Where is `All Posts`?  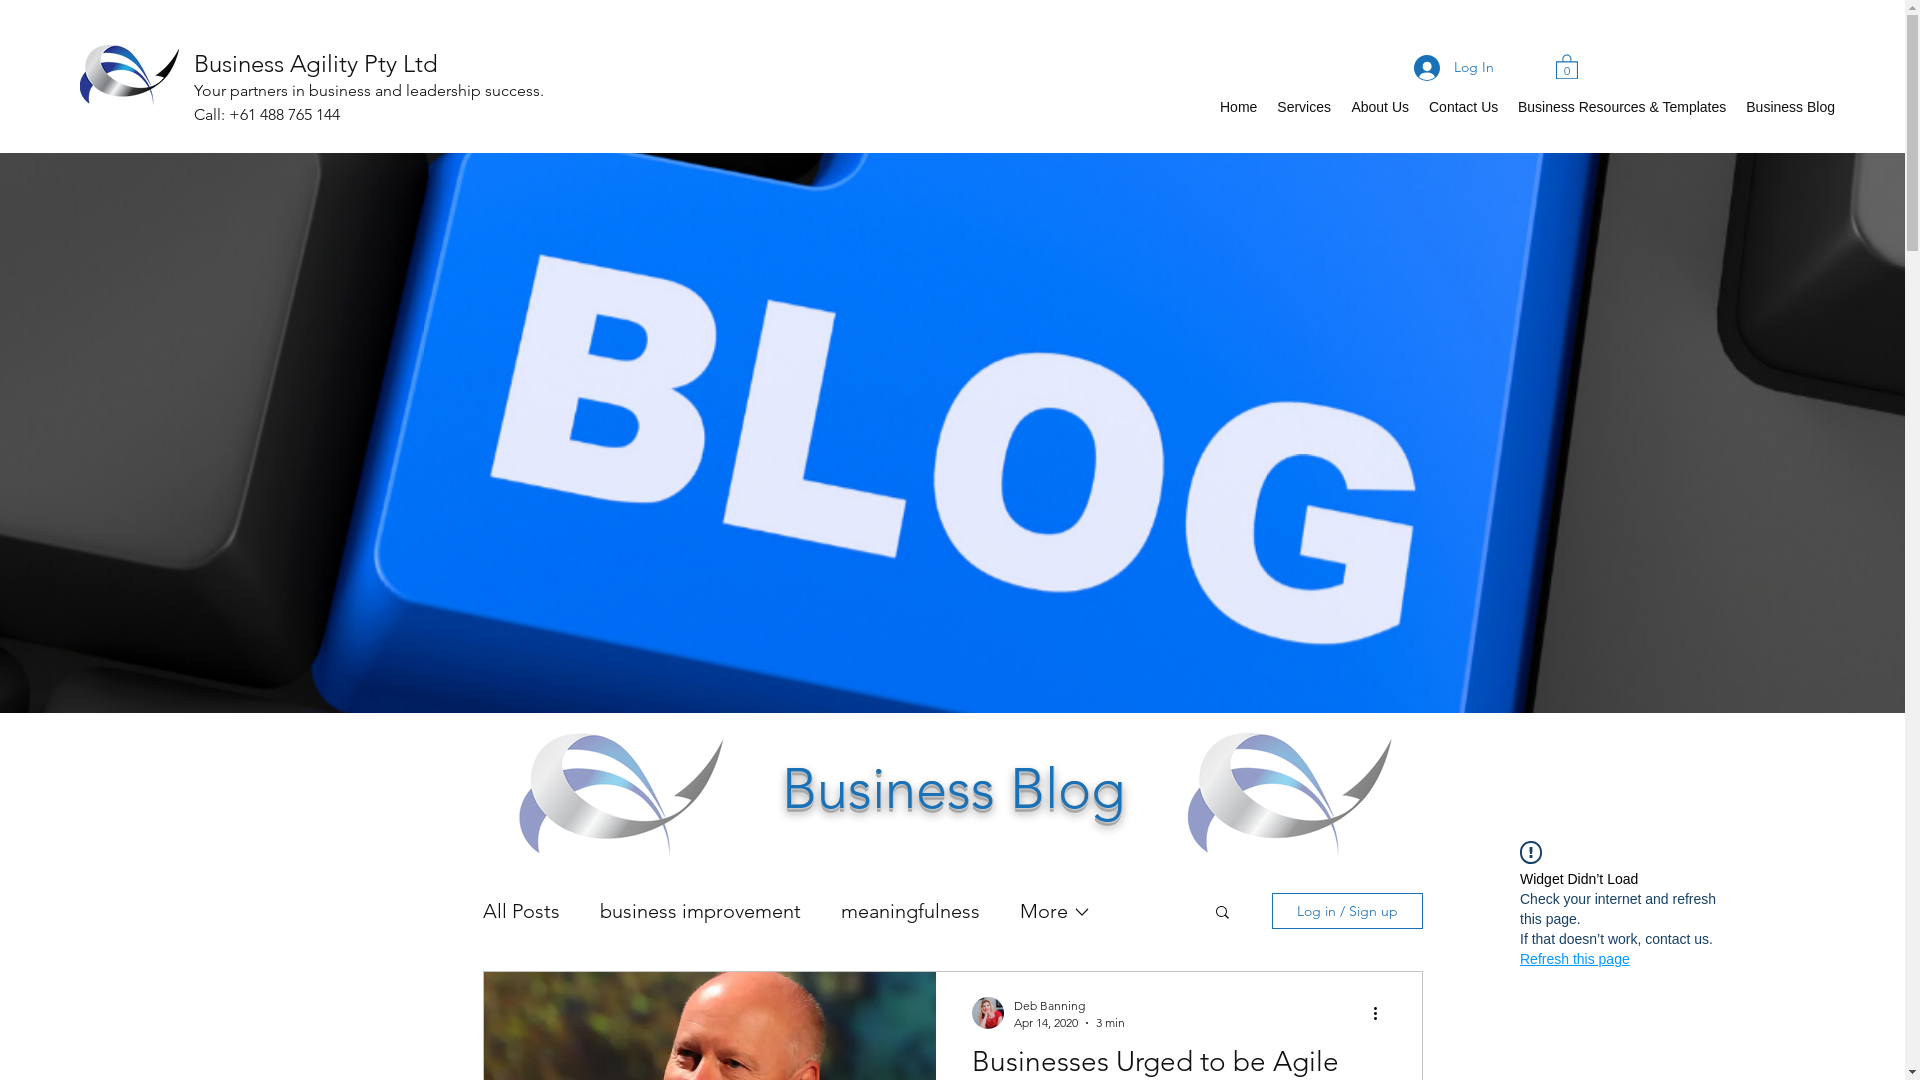 All Posts is located at coordinates (520, 911).